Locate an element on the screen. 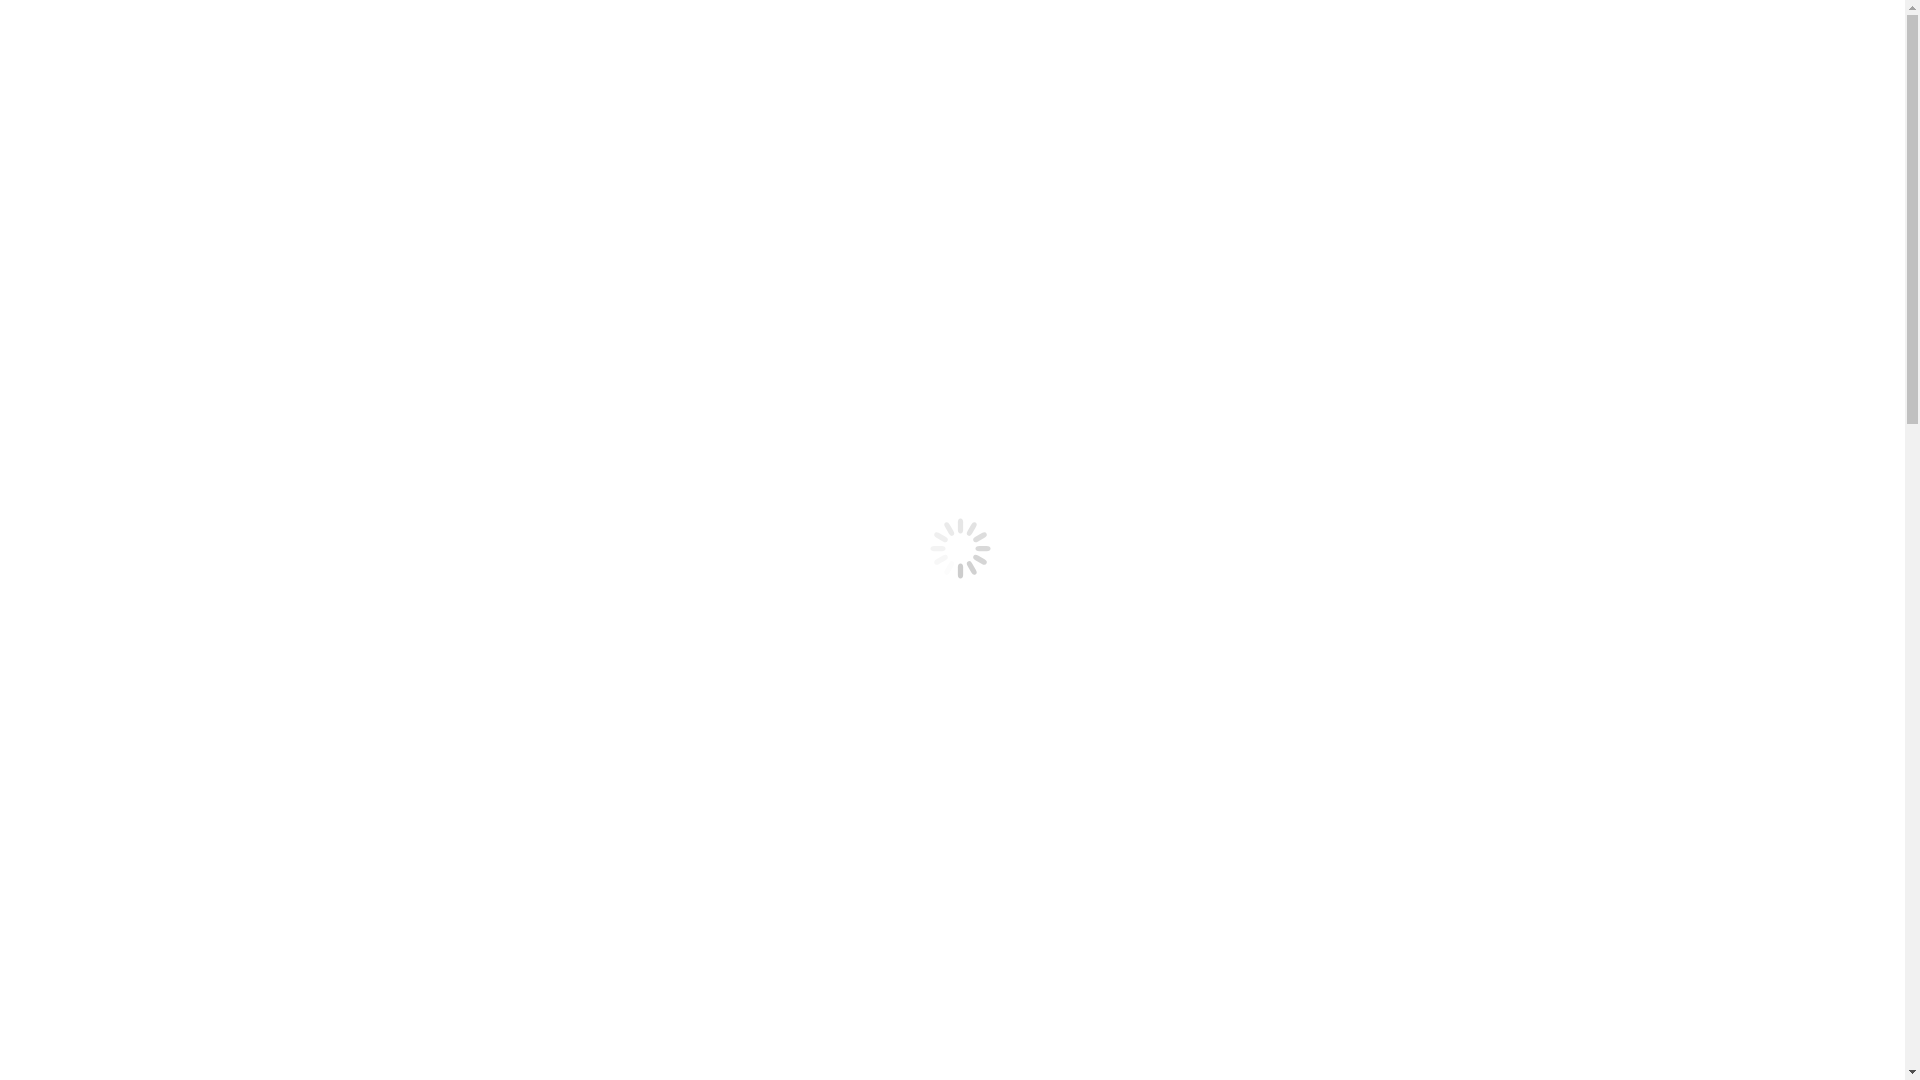  External Adjudication Orders is located at coordinates (182, 882).